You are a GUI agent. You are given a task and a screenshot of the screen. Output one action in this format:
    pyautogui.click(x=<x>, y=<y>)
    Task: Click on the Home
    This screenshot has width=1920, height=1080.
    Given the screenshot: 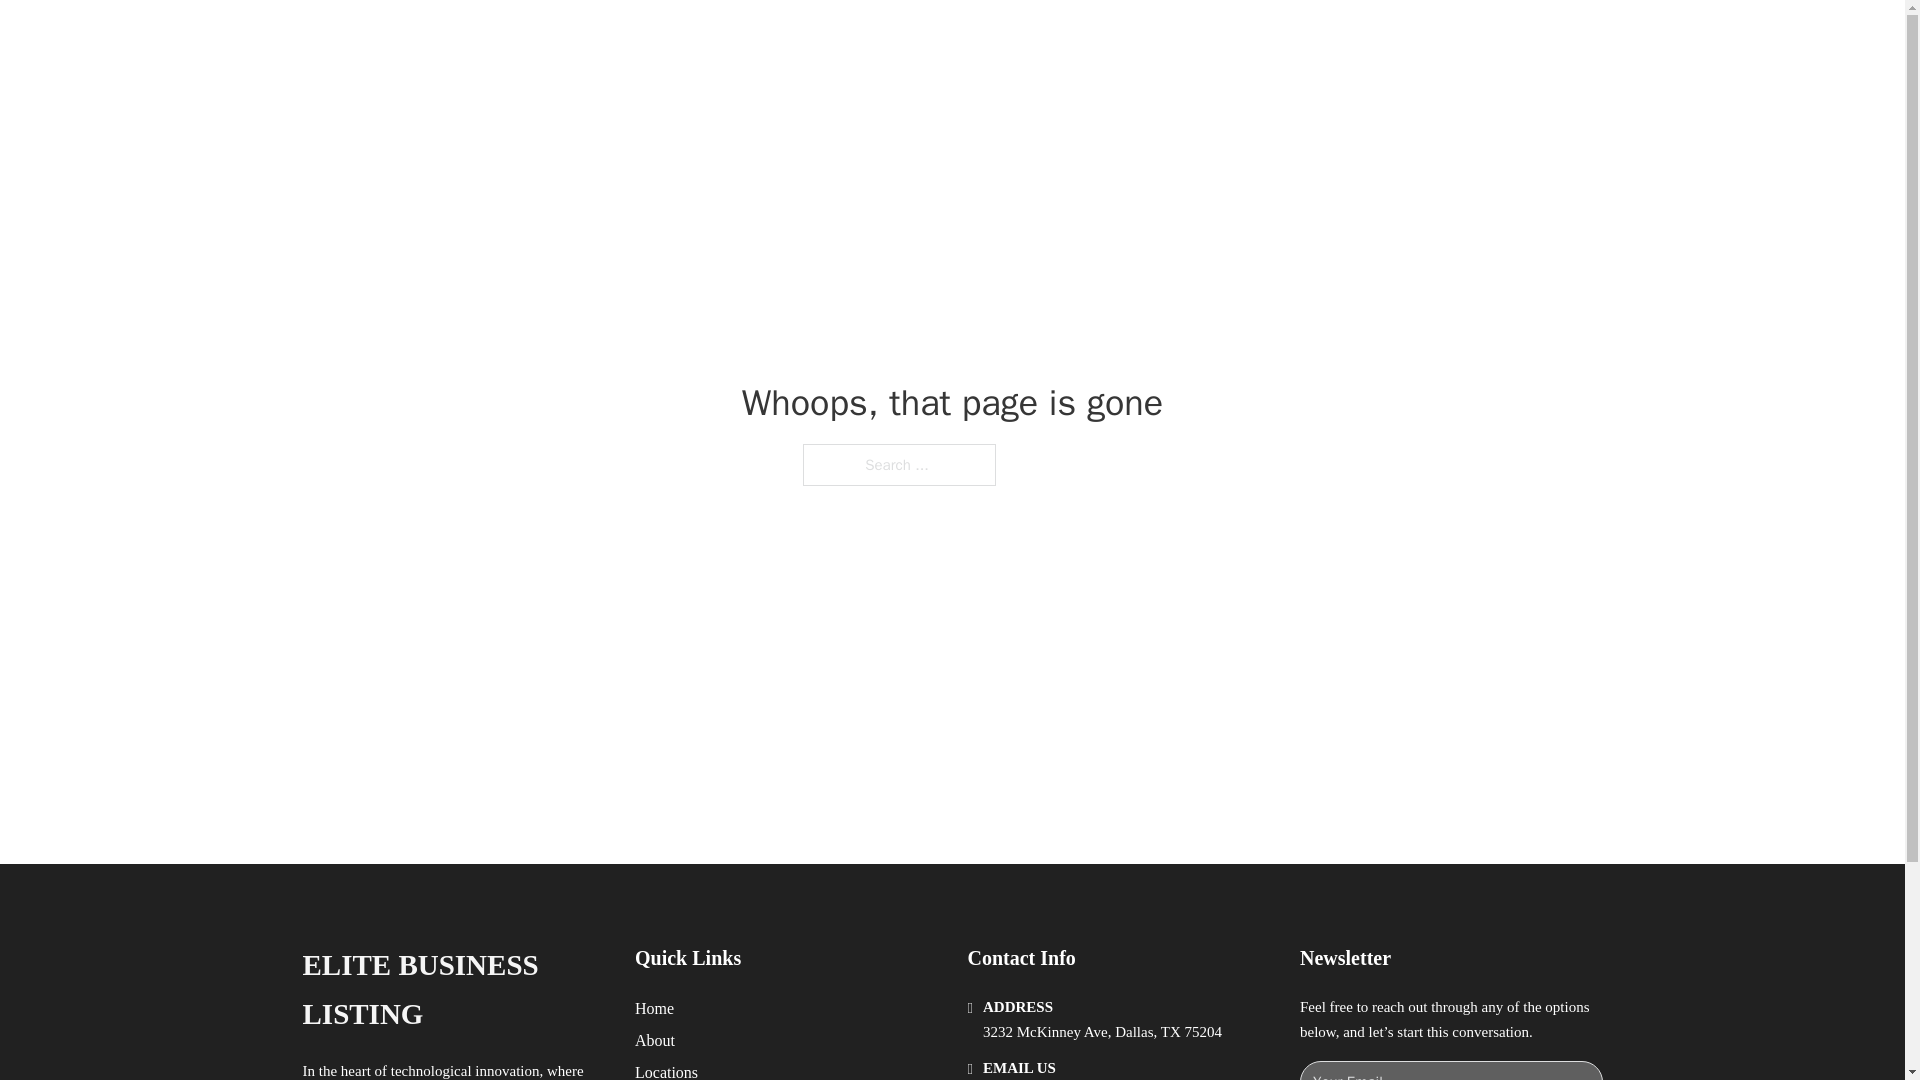 What is the action you would take?
    pyautogui.click(x=654, y=1008)
    